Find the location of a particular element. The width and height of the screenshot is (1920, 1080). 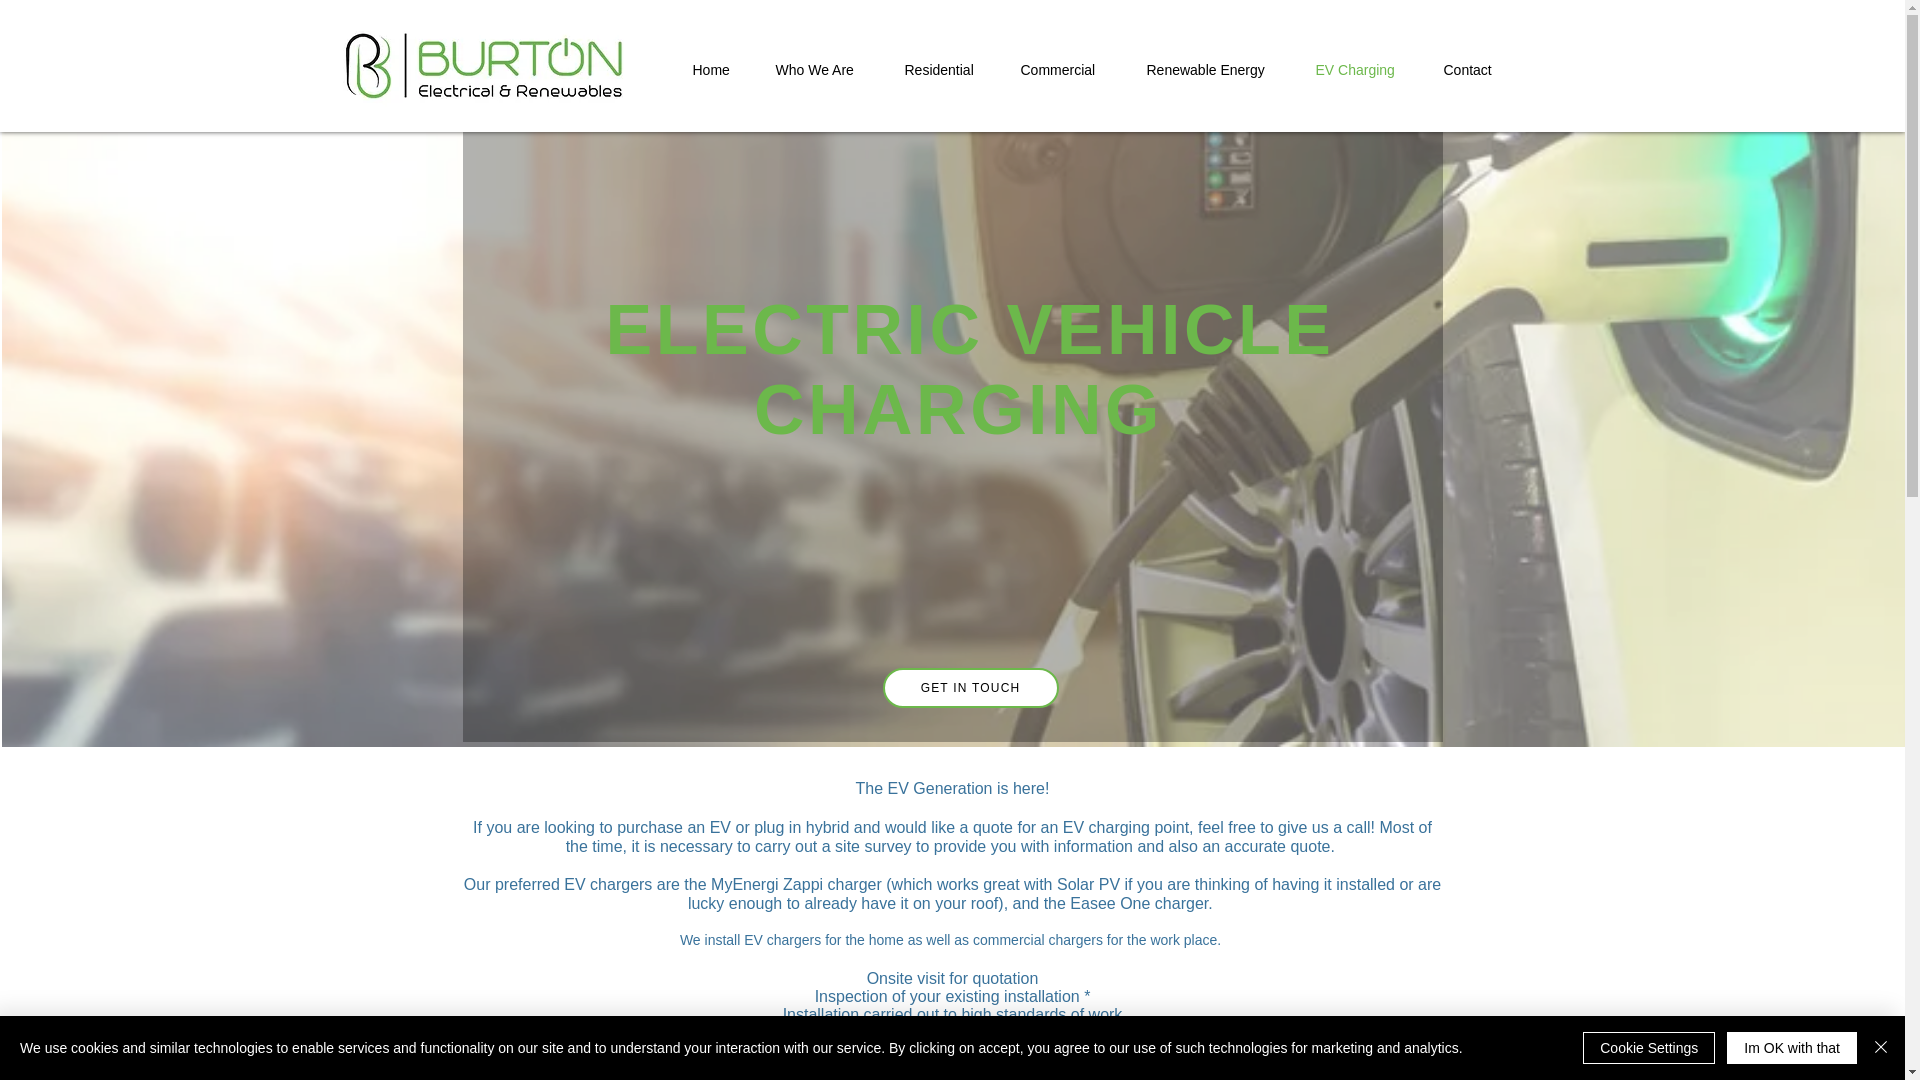

Renewable Energy is located at coordinates (1220, 70).